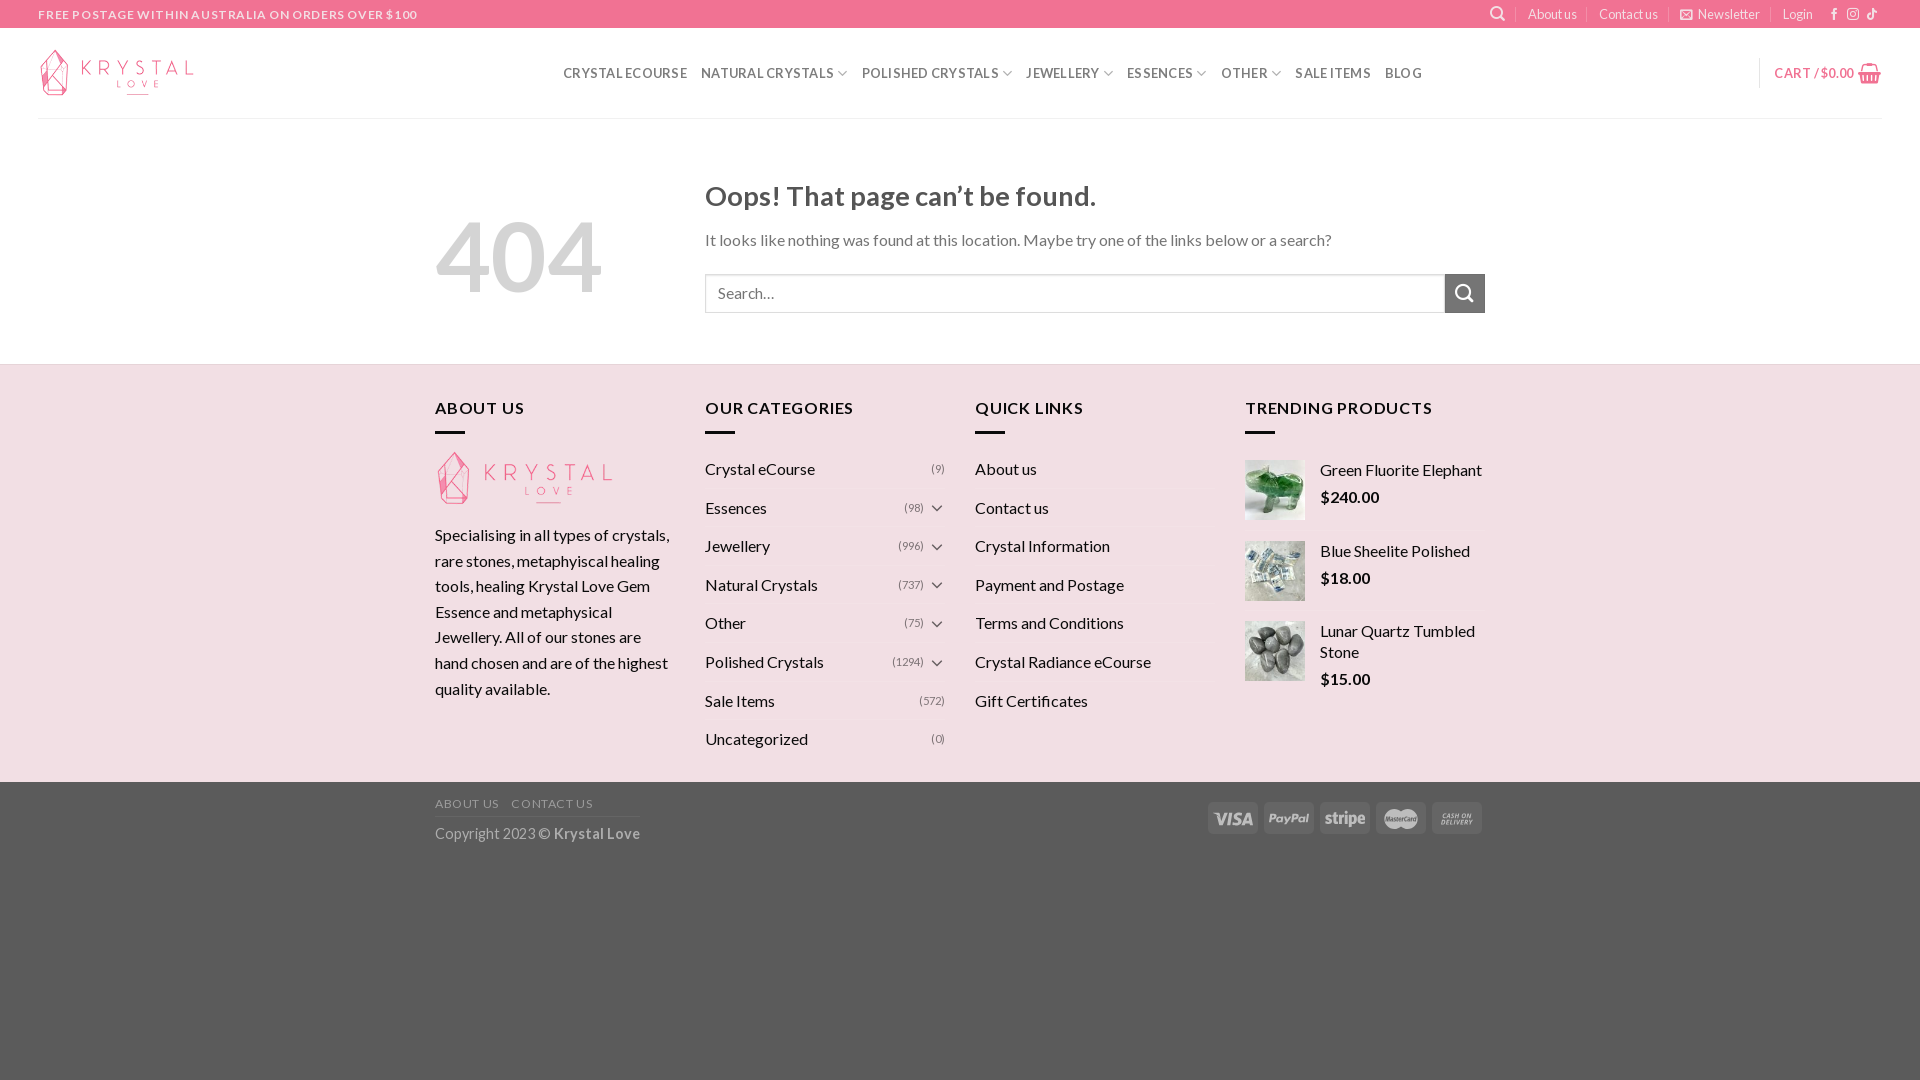  I want to click on Sale Items, so click(812, 701).